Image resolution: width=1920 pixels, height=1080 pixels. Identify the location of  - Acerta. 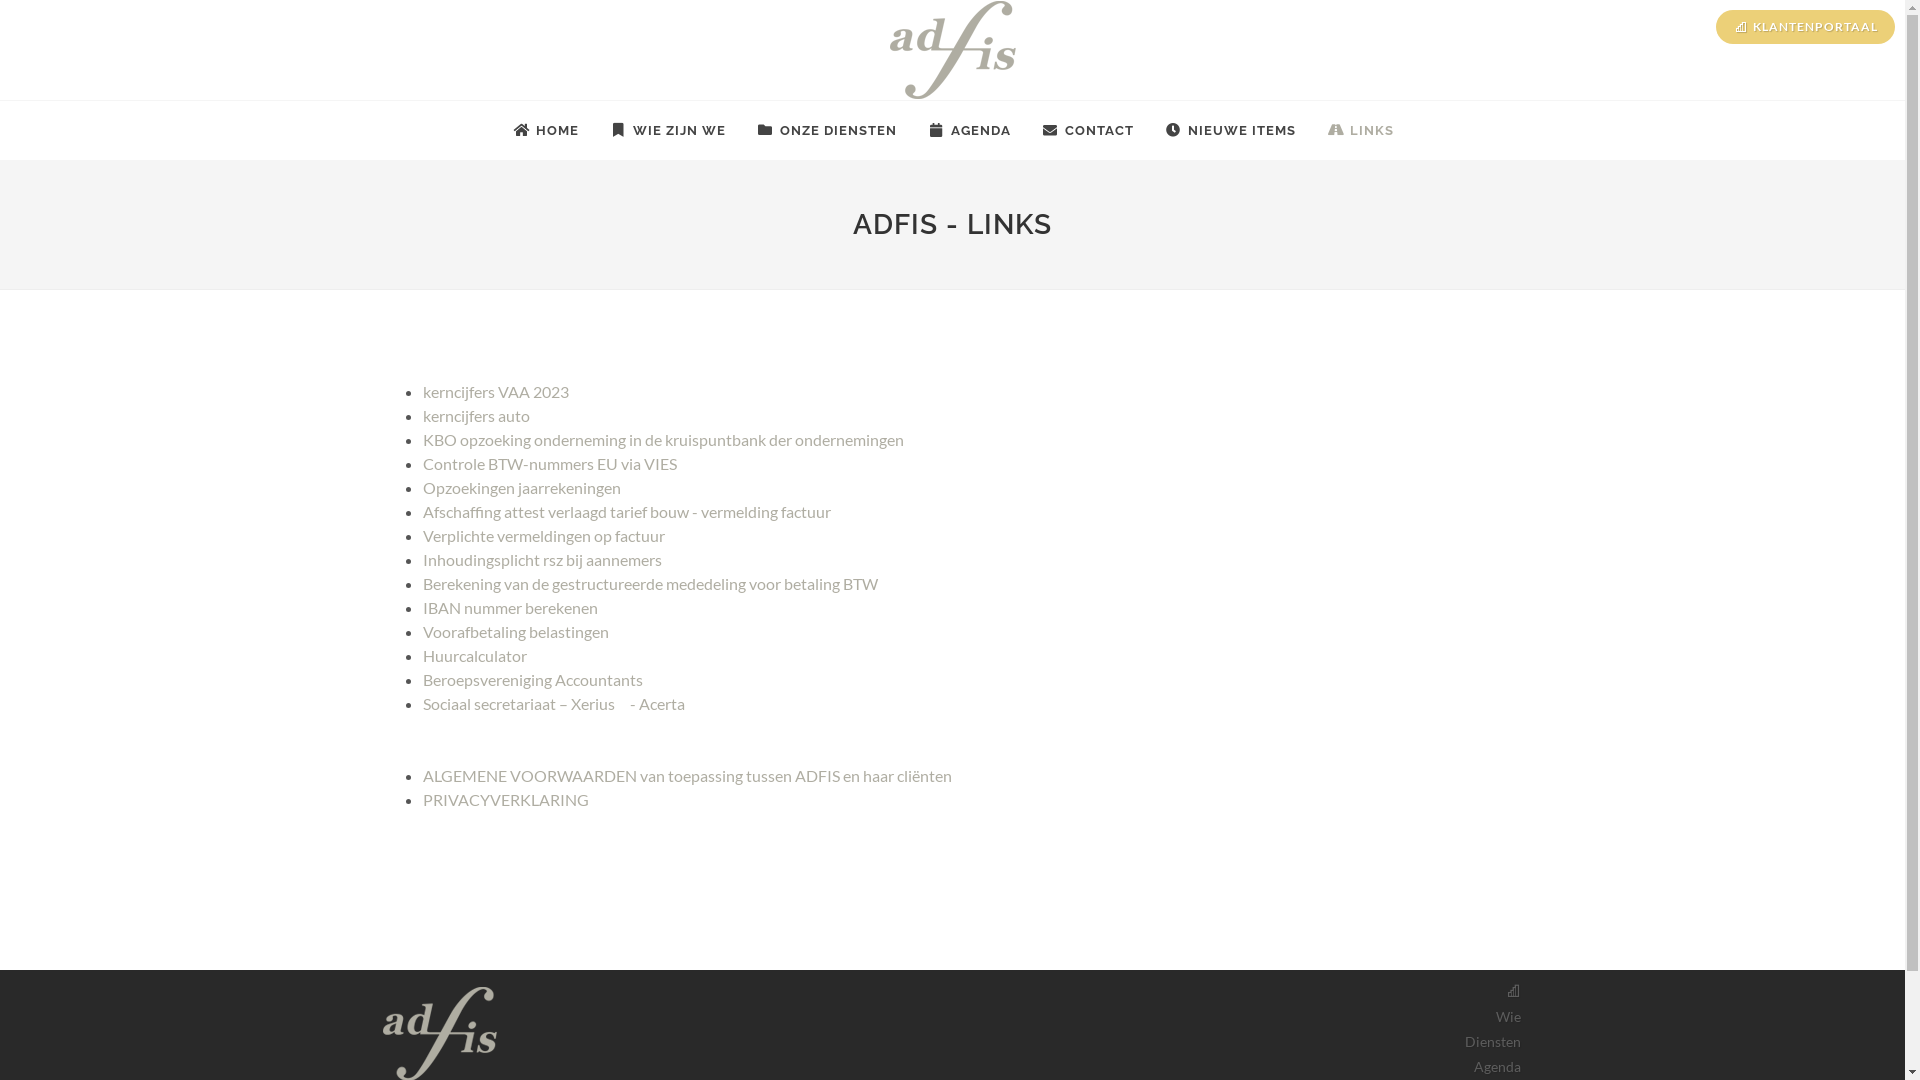
(655, 704).